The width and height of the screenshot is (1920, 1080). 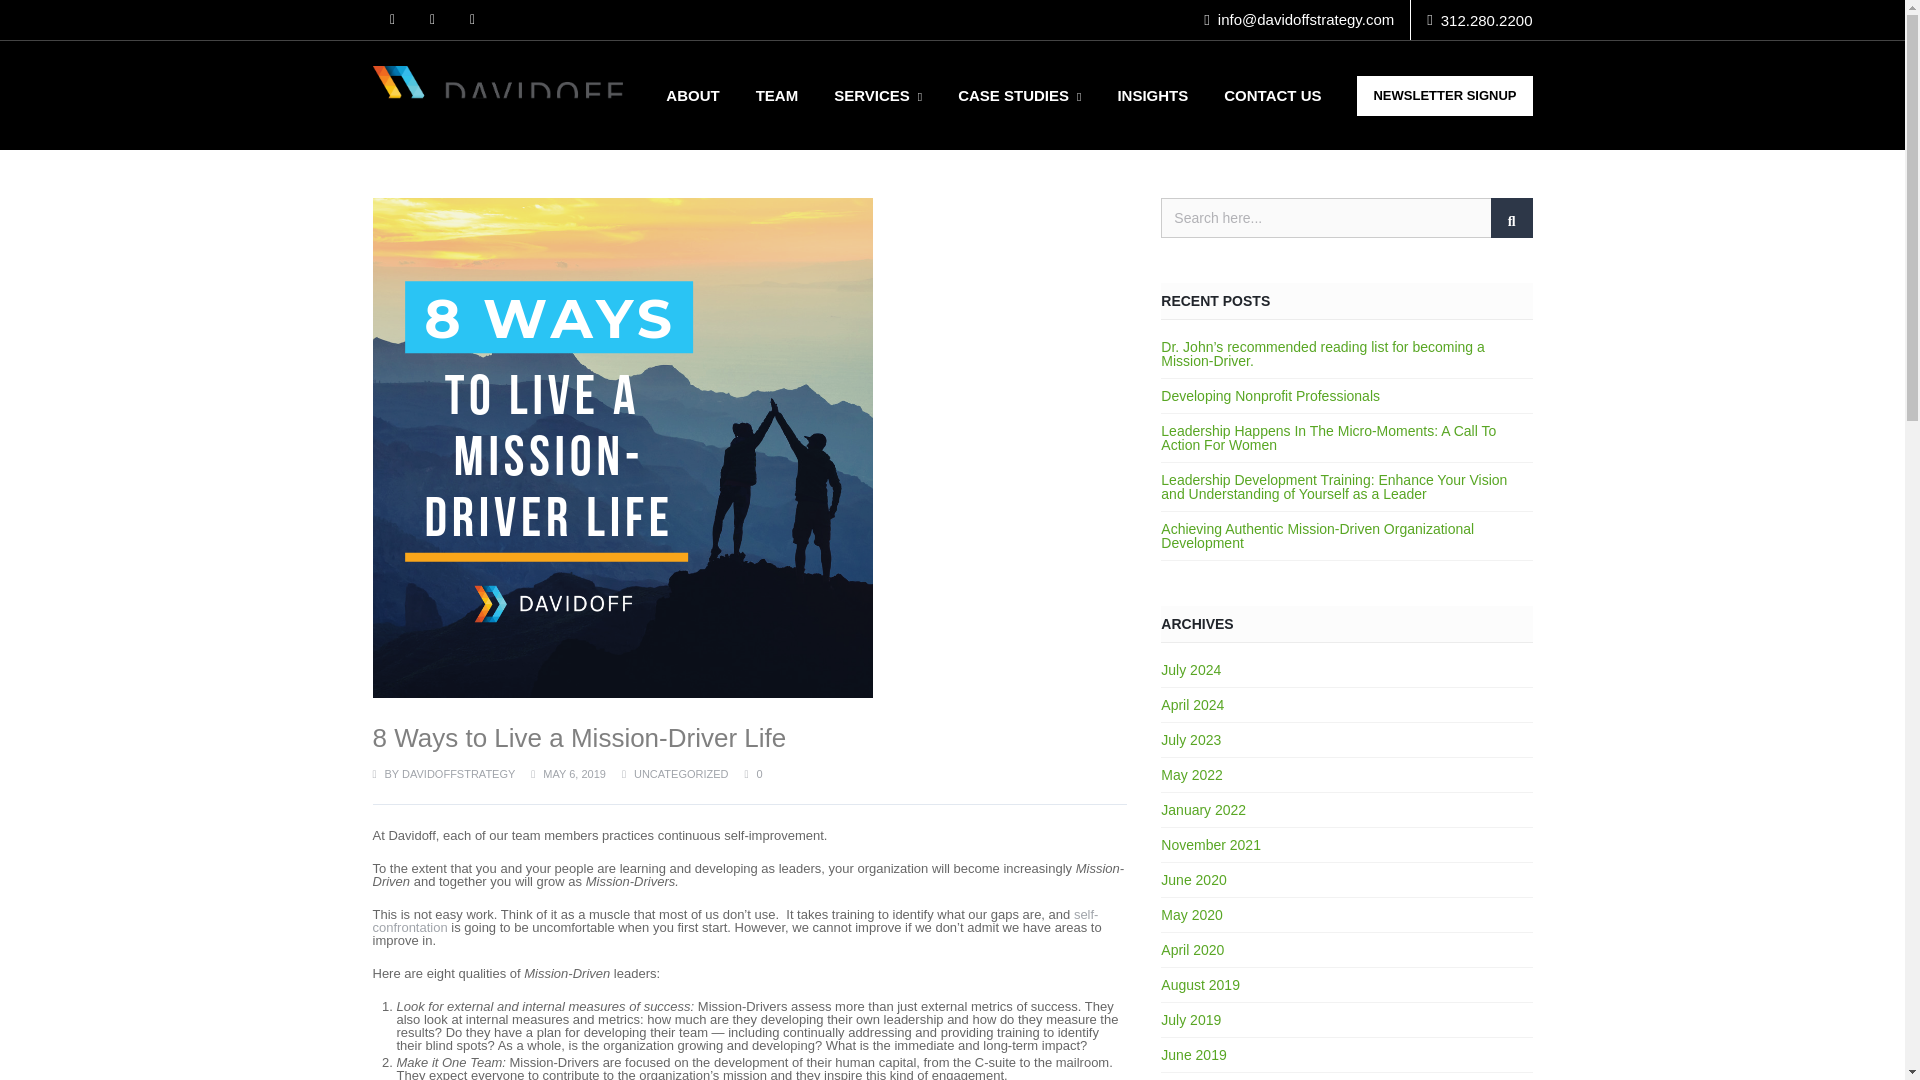 I want to click on View all posts in Uncategorized, so click(x=681, y=773).